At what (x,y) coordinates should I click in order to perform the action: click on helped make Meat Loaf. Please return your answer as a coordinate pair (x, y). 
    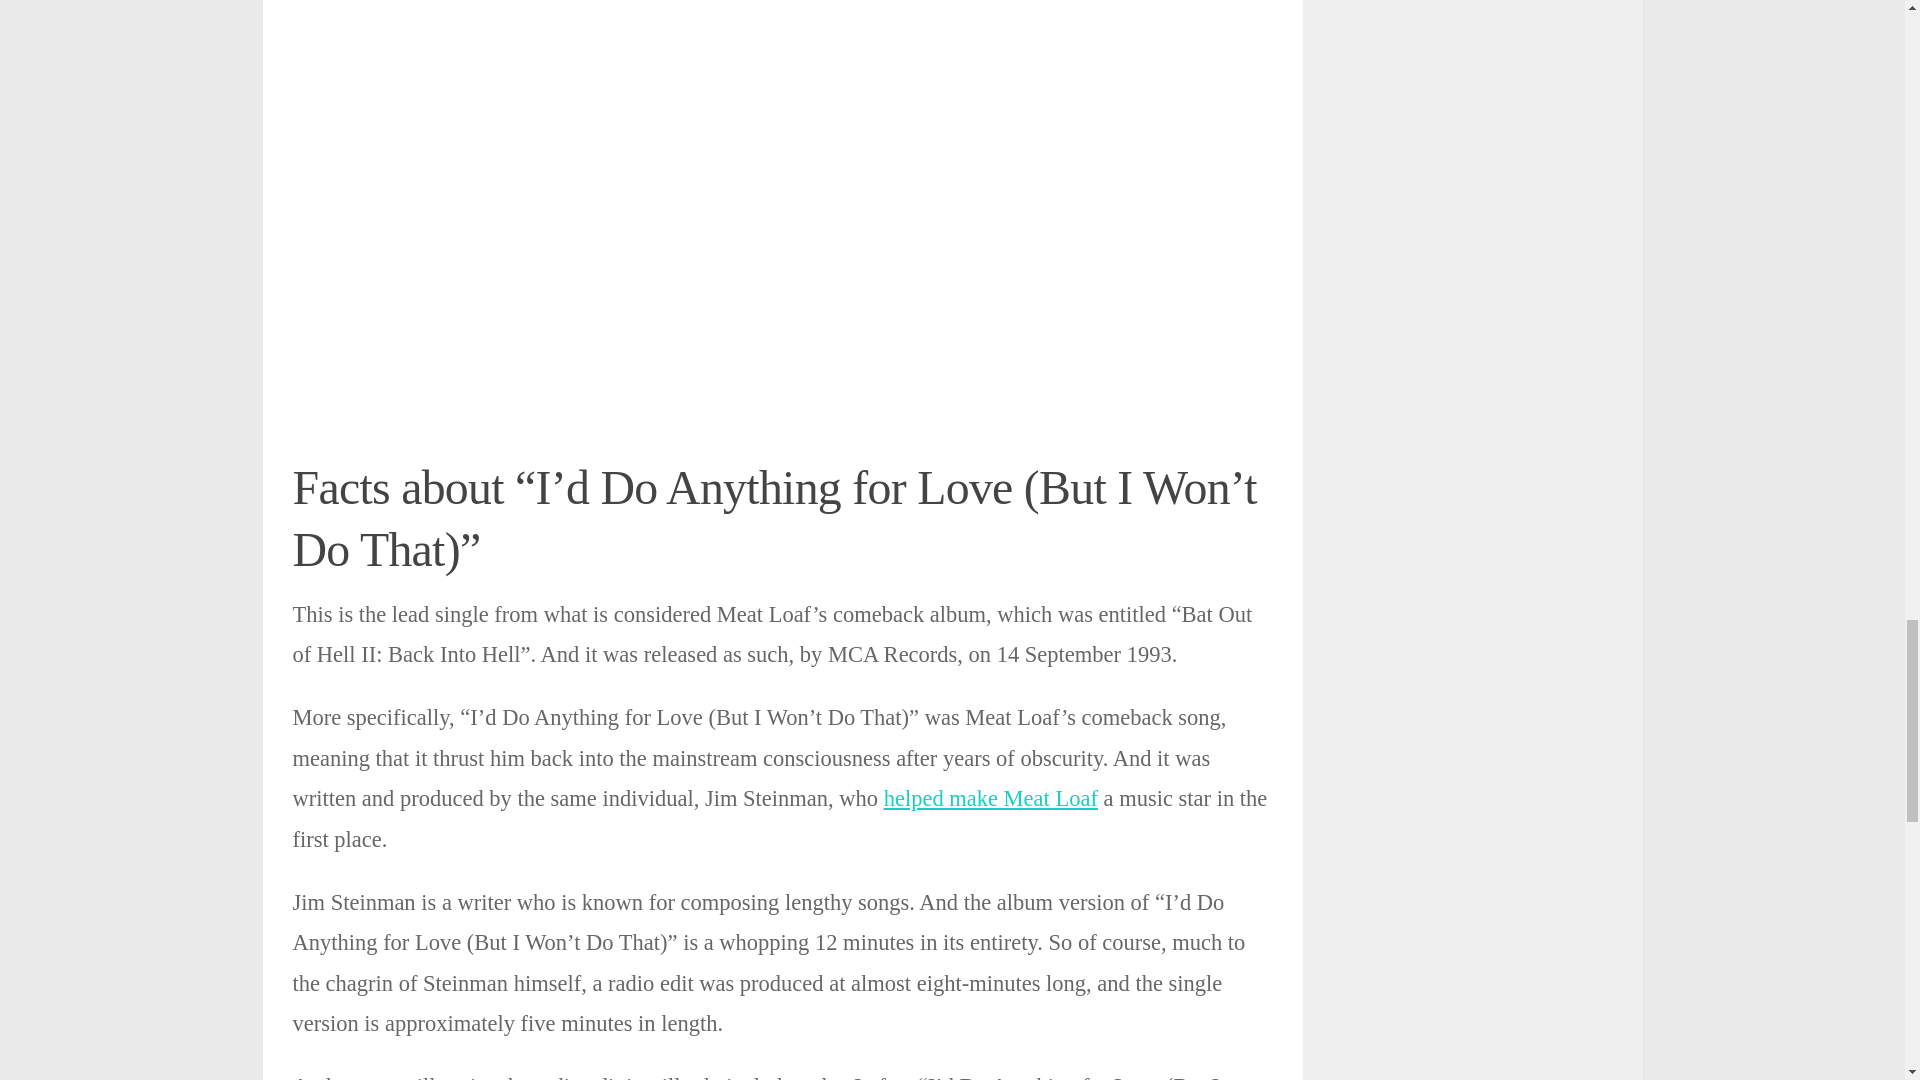
    Looking at the image, I should click on (990, 798).